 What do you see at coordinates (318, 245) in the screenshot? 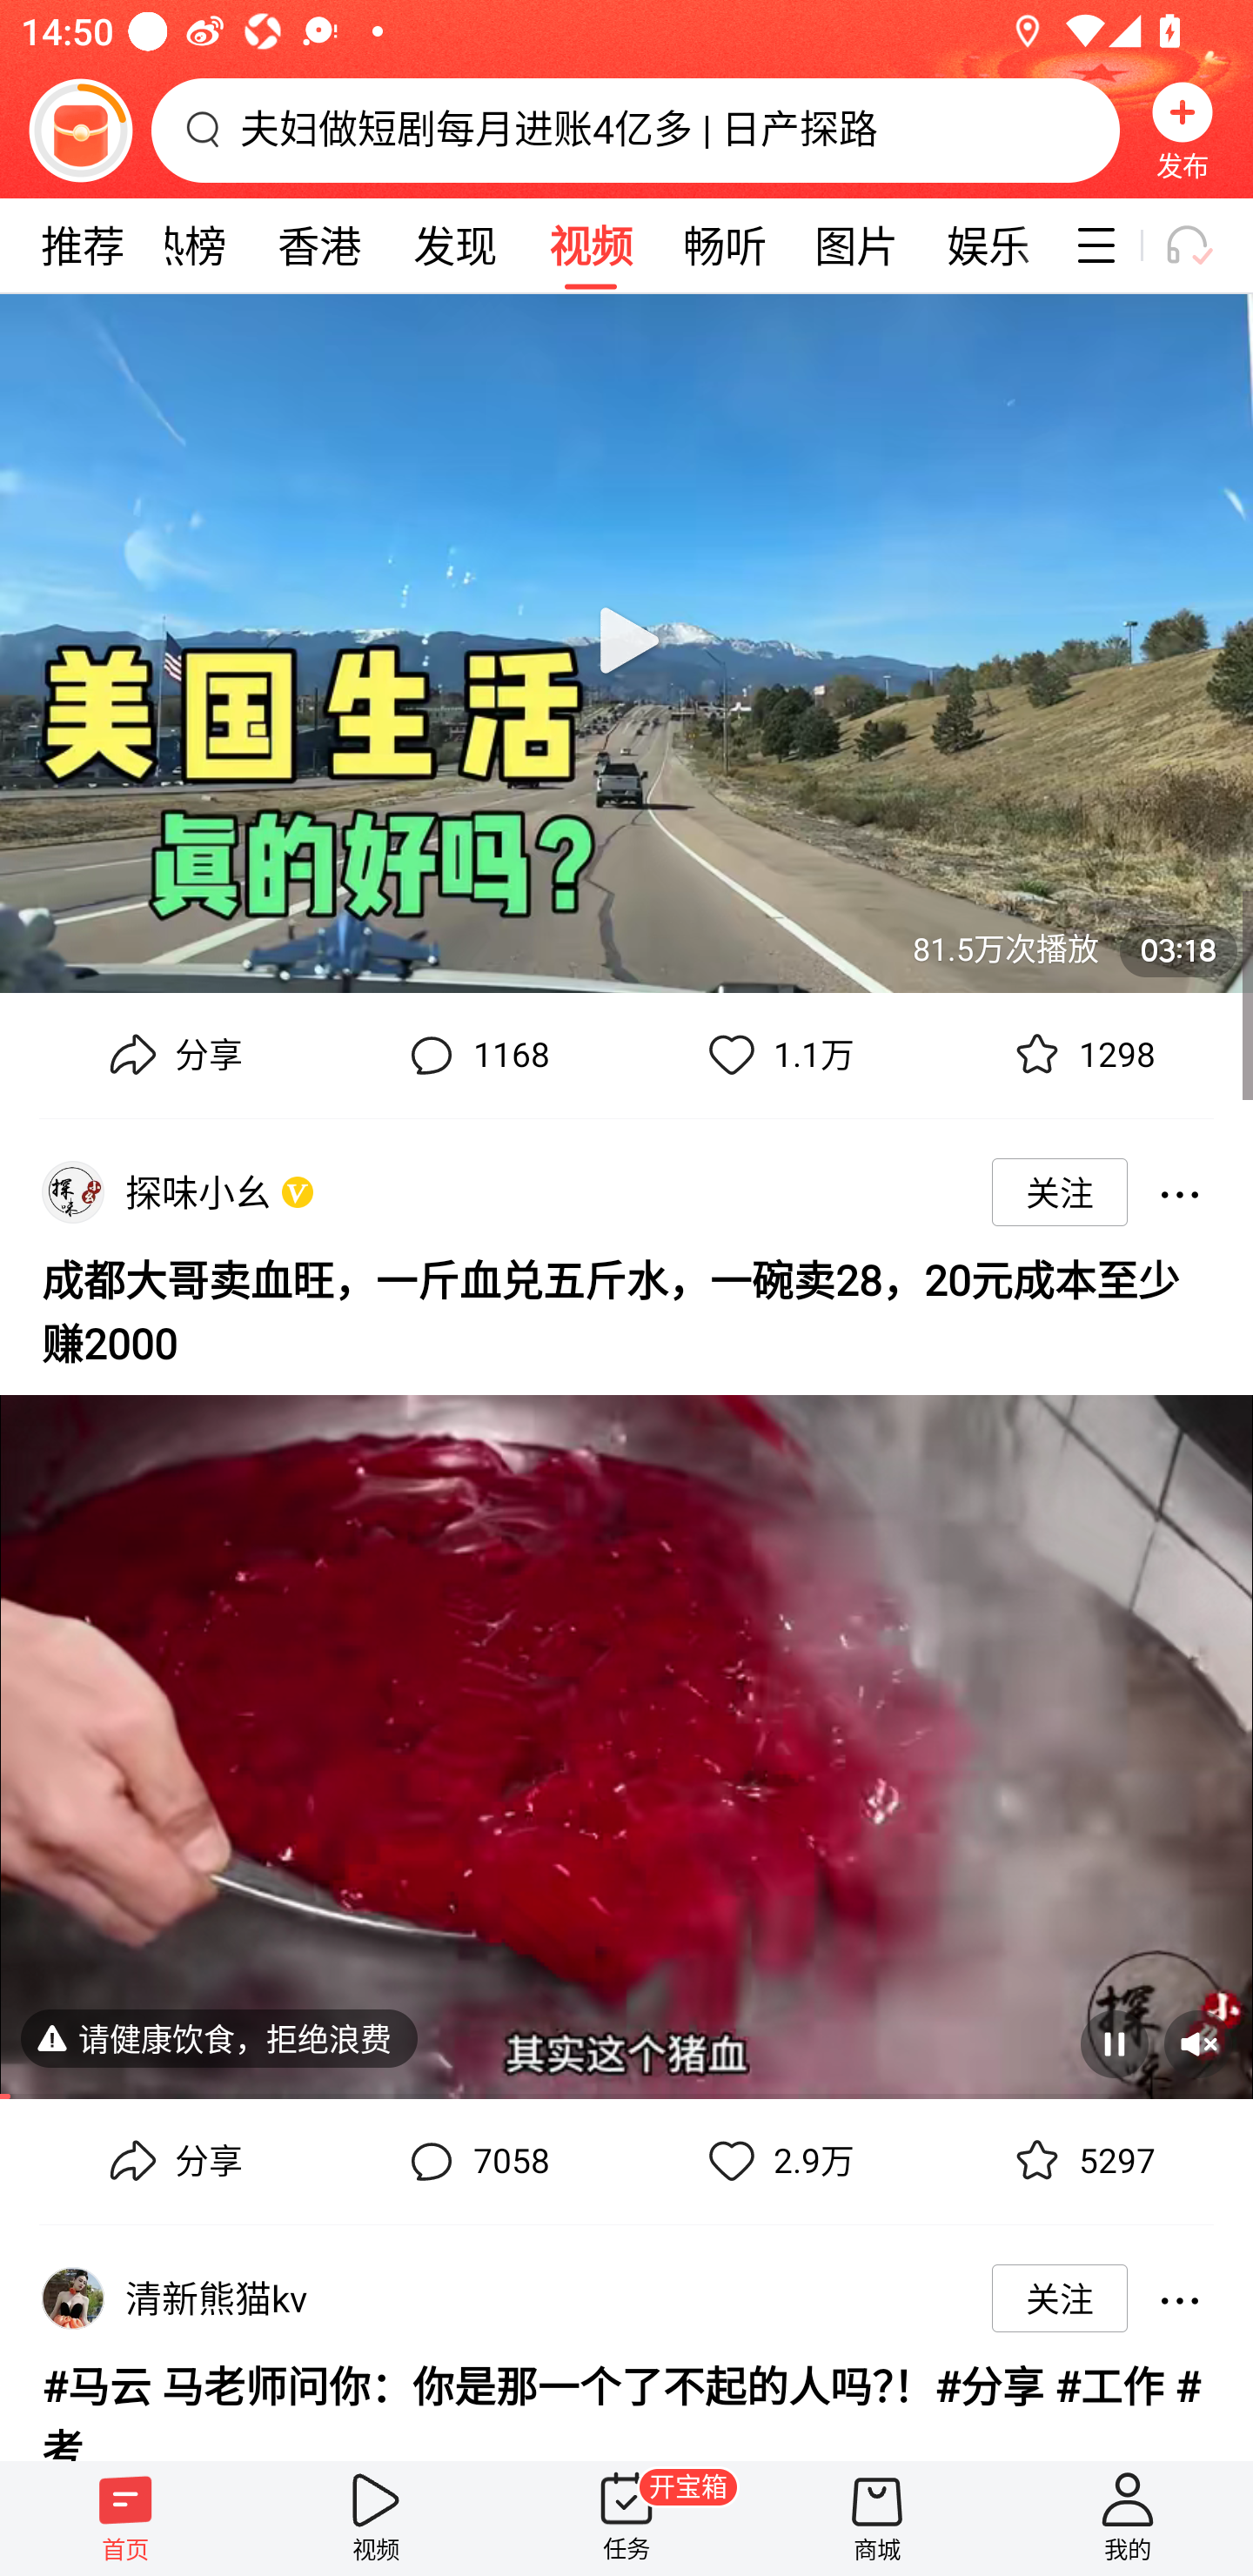
I see `香港` at bounding box center [318, 245].